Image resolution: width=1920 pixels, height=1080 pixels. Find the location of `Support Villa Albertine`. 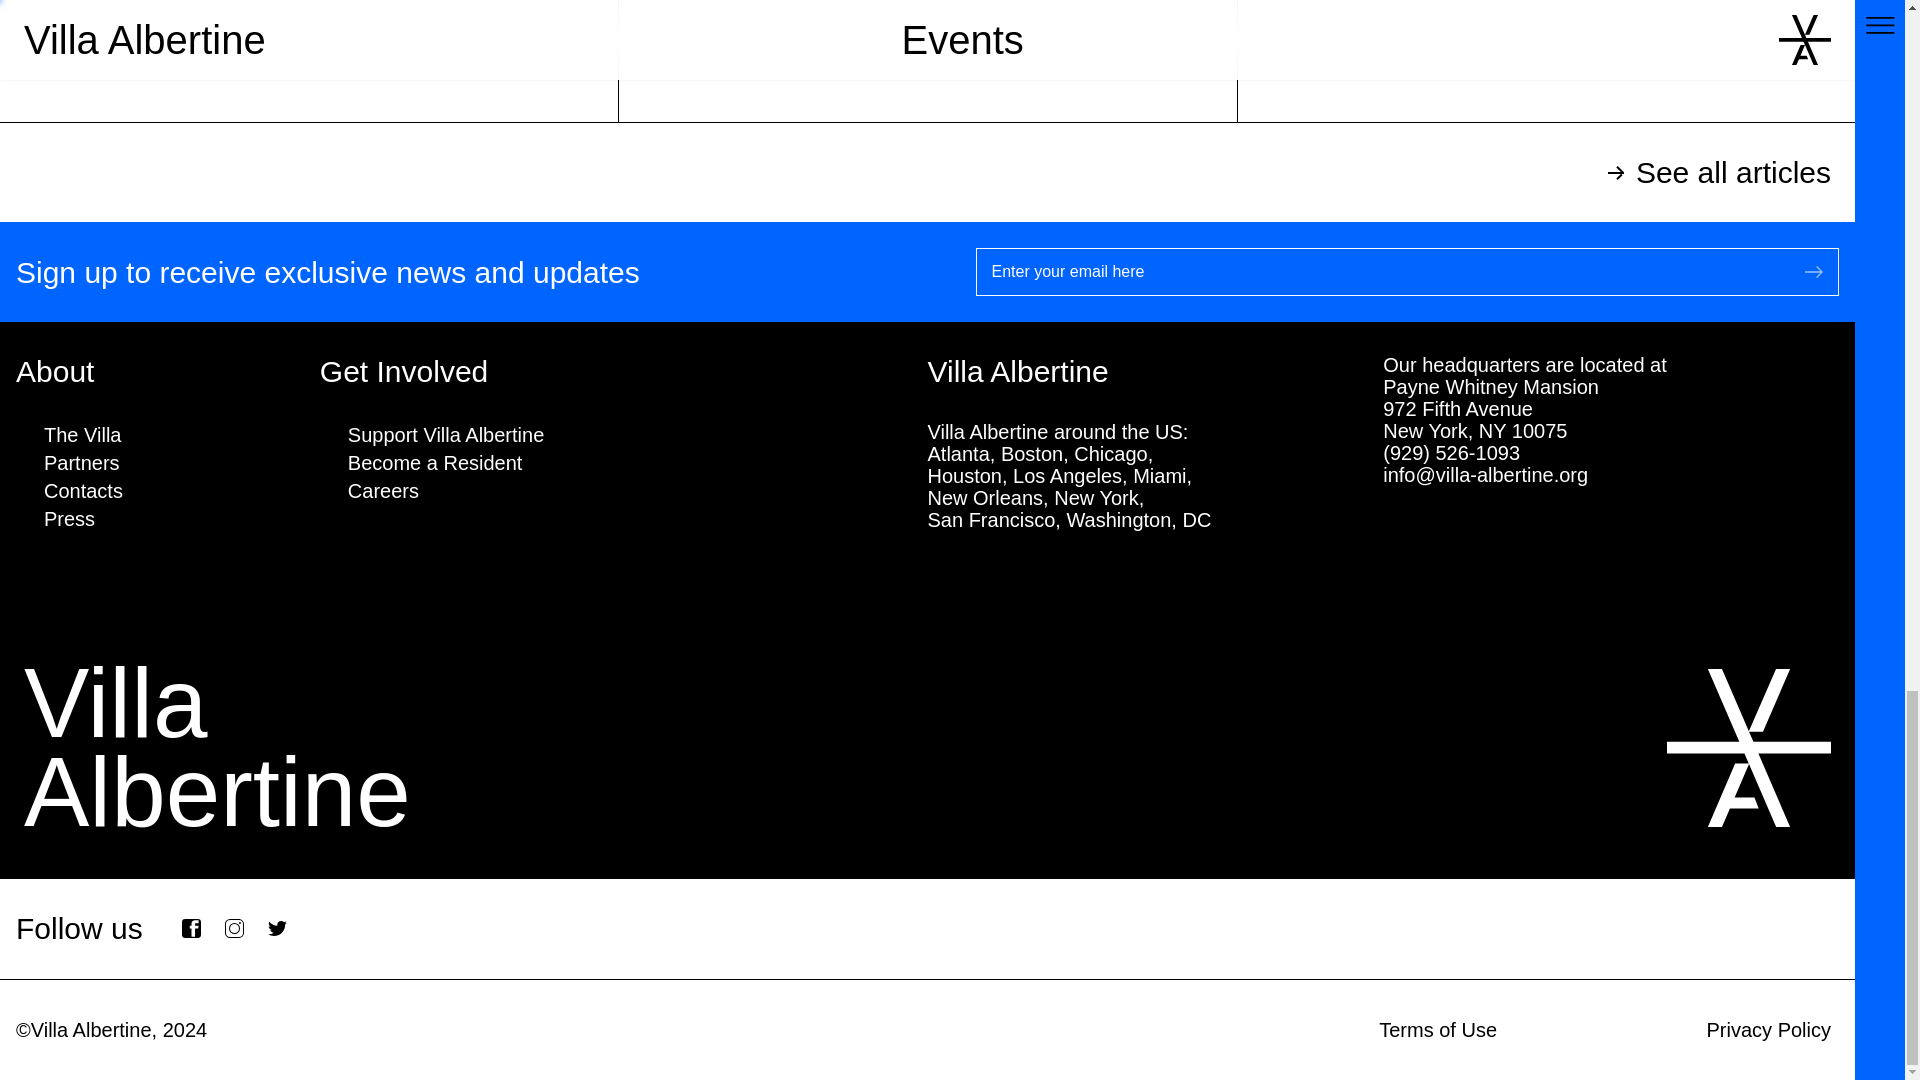

Support Villa Albertine is located at coordinates (445, 435).